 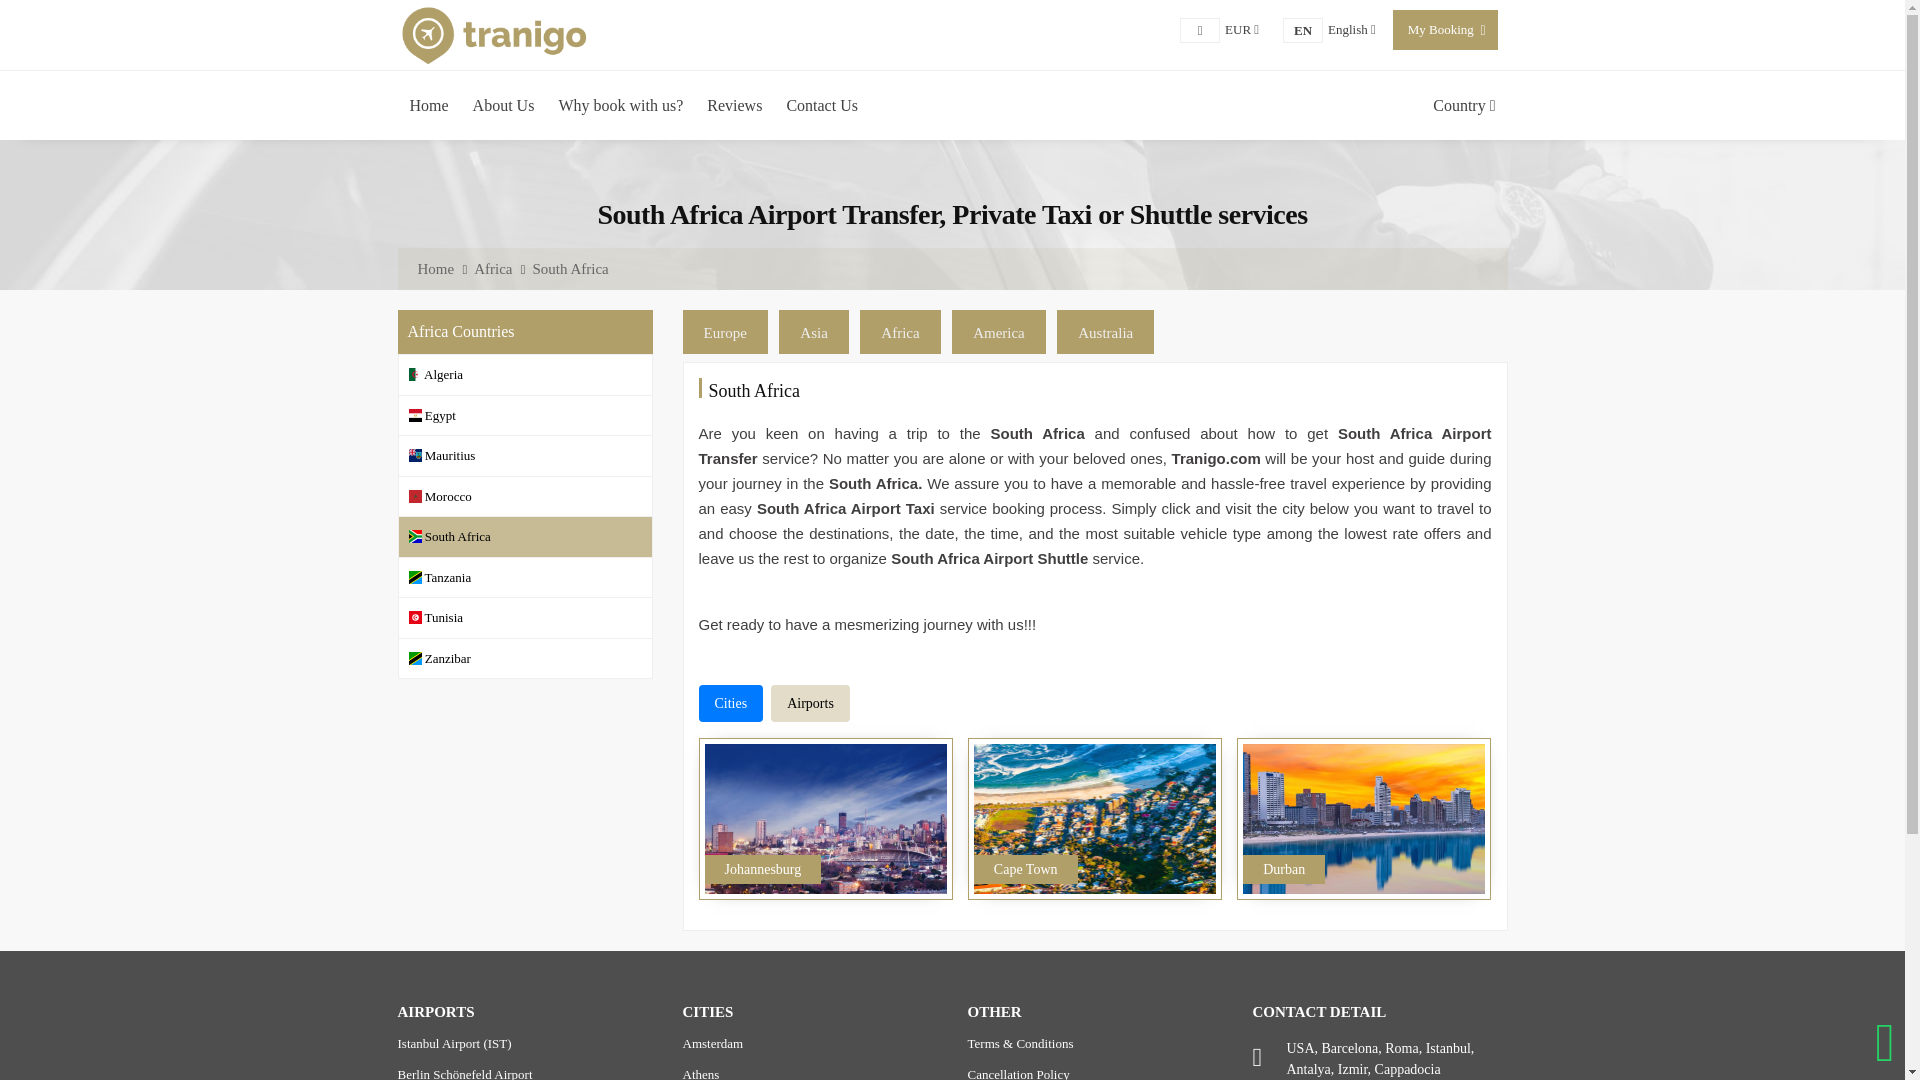 I want to click on Contact Us, so click(x=1352, y=28).